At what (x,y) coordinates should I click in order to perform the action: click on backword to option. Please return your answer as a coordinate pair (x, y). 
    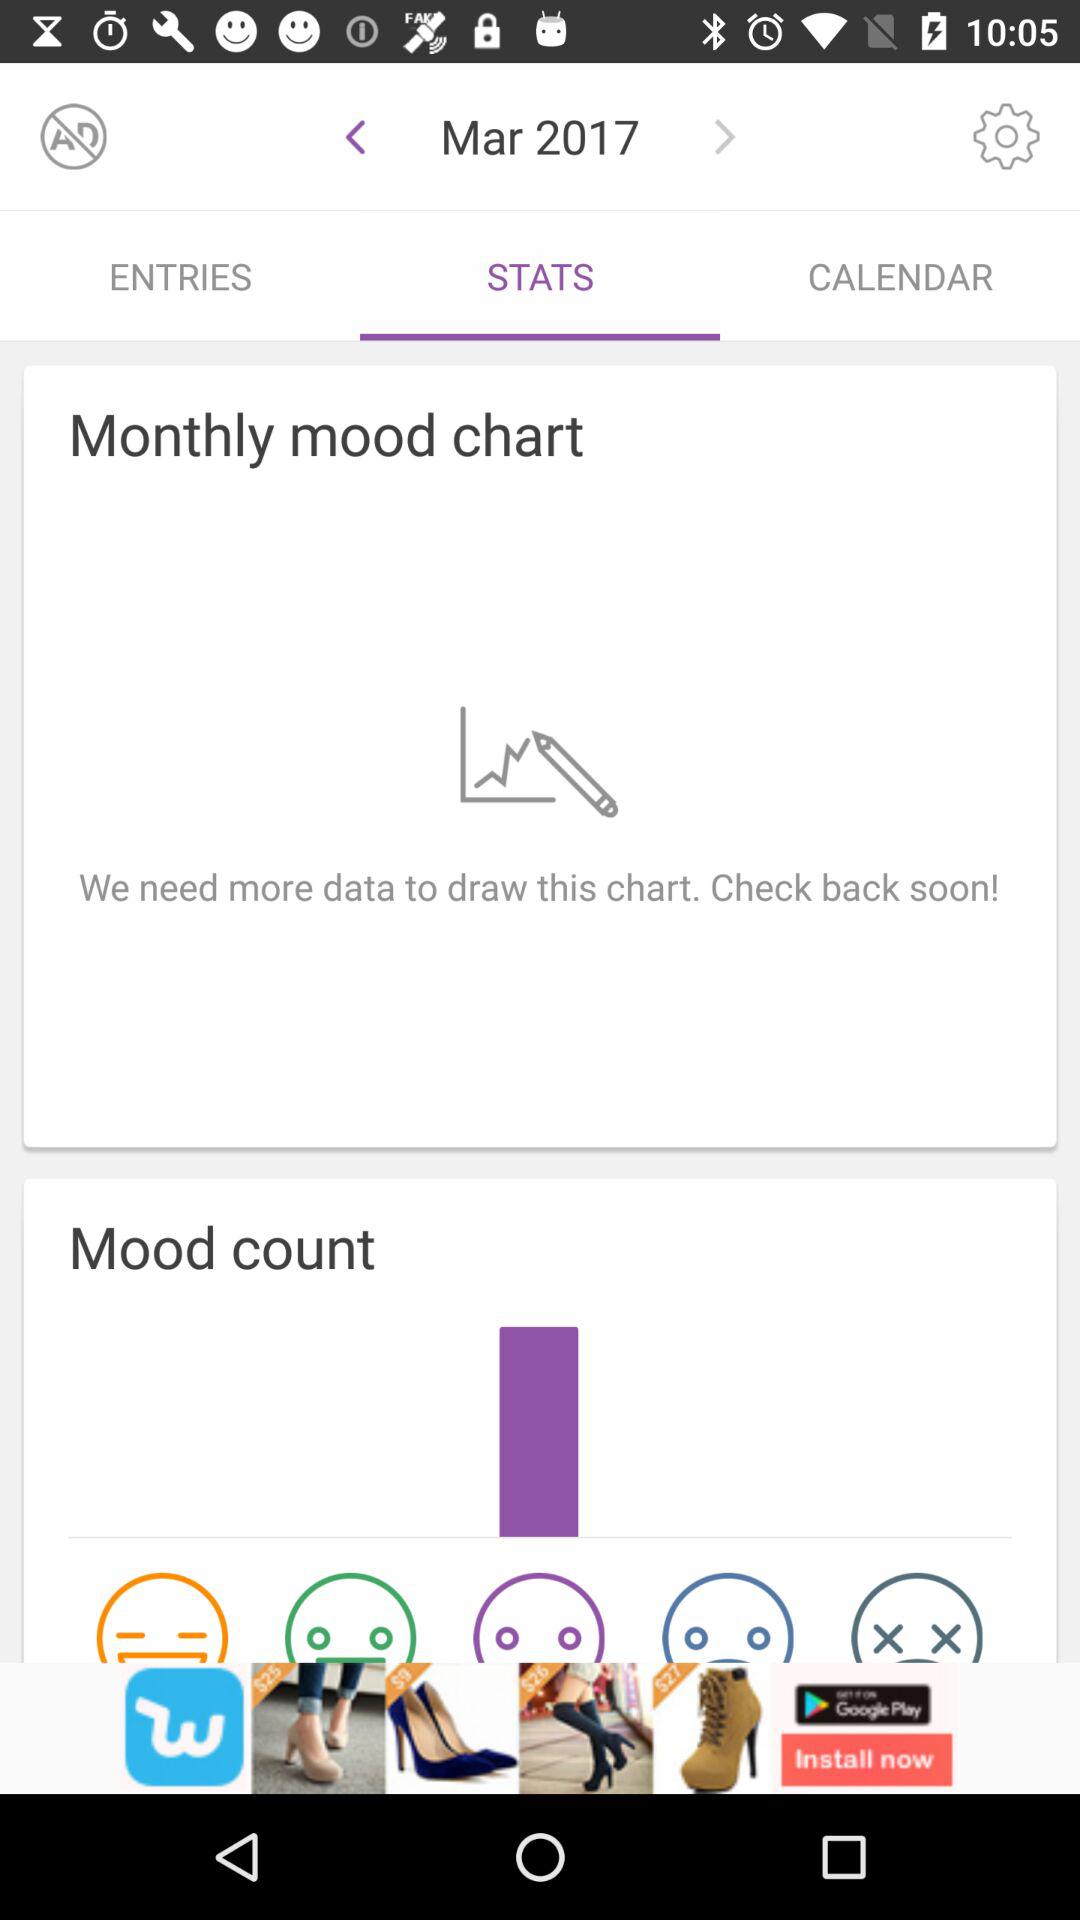
    Looking at the image, I should click on (356, 136).